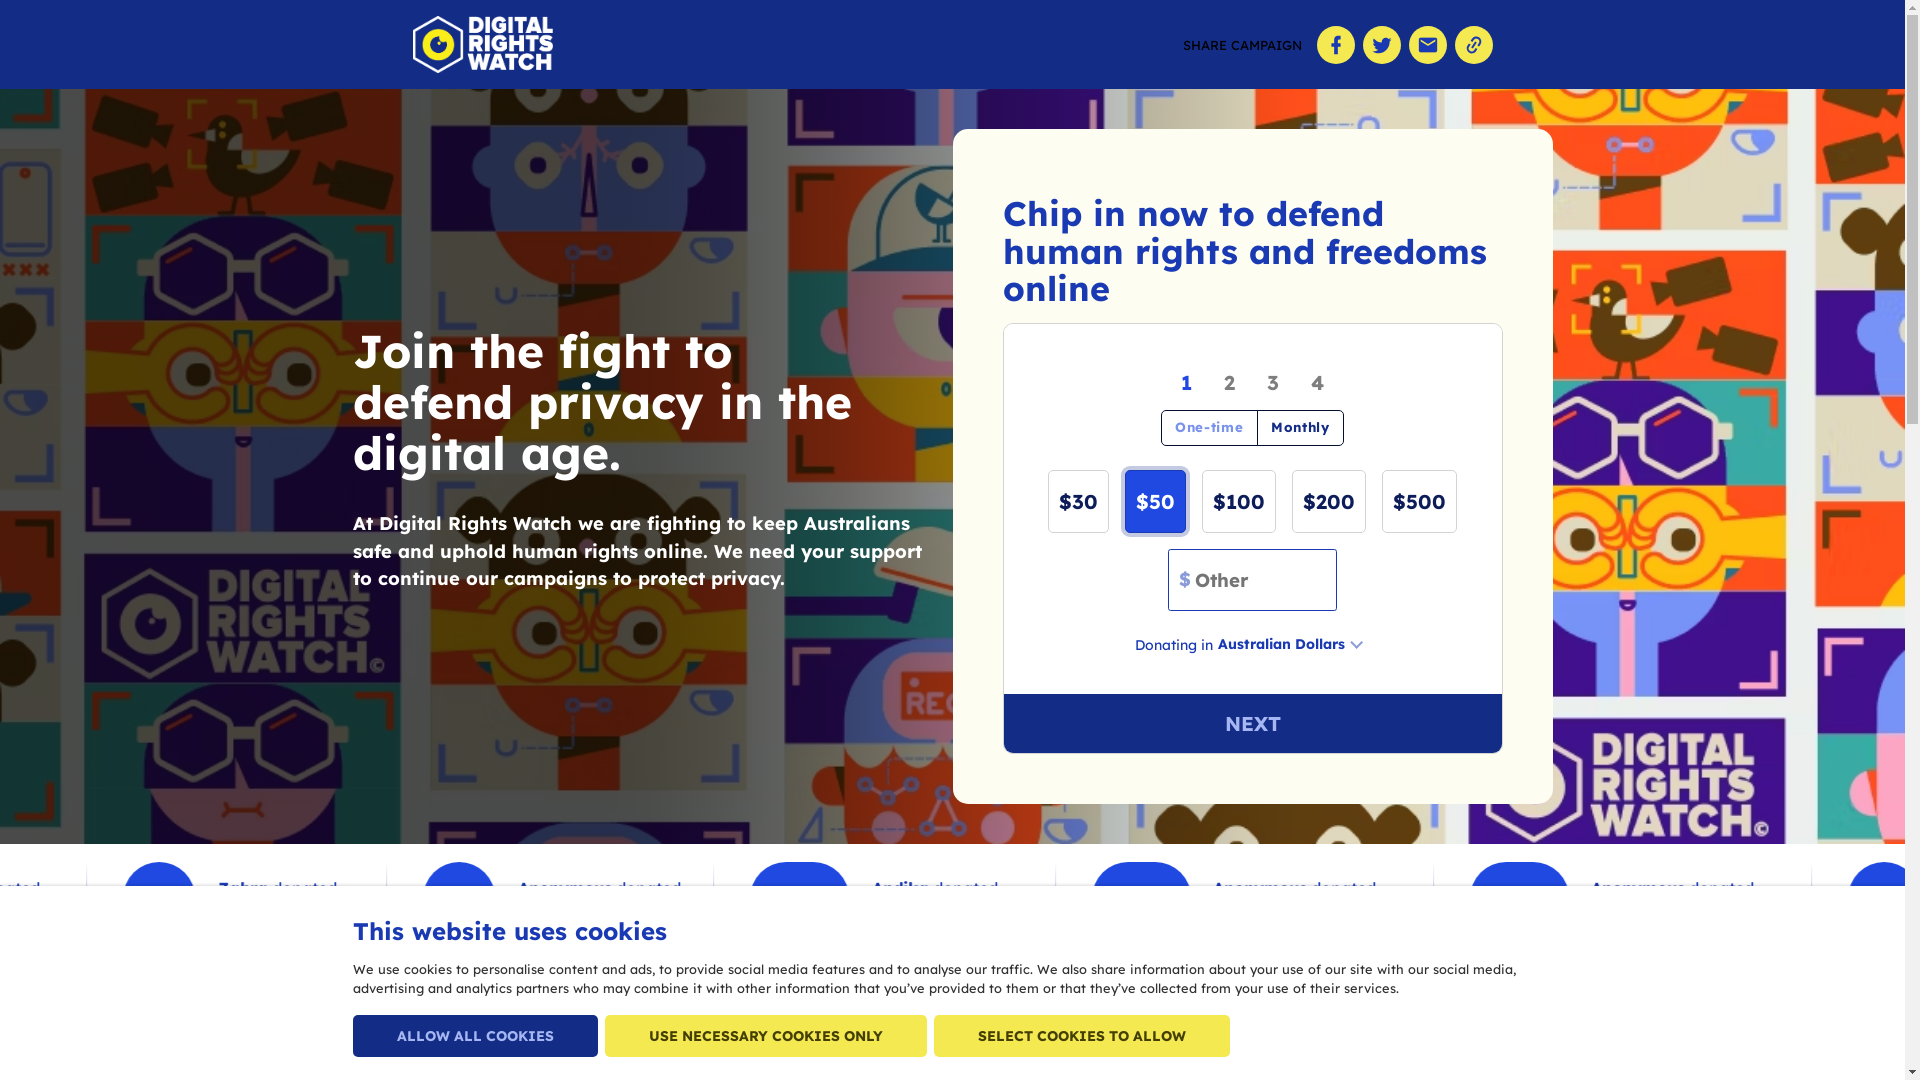  Describe the element at coordinates (1239, 502) in the screenshot. I see `$100` at that location.